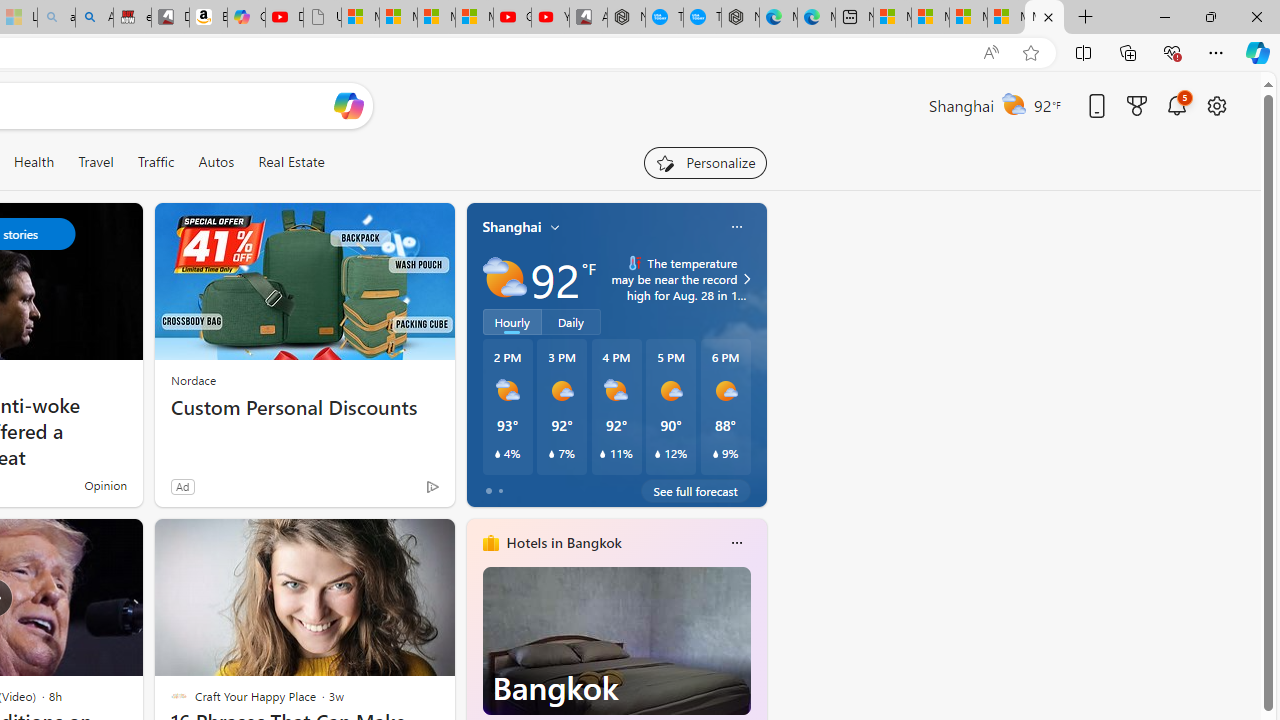 Image resolution: width=1280 pixels, height=720 pixels. I want to click on Open settings, so click(1216, 105).